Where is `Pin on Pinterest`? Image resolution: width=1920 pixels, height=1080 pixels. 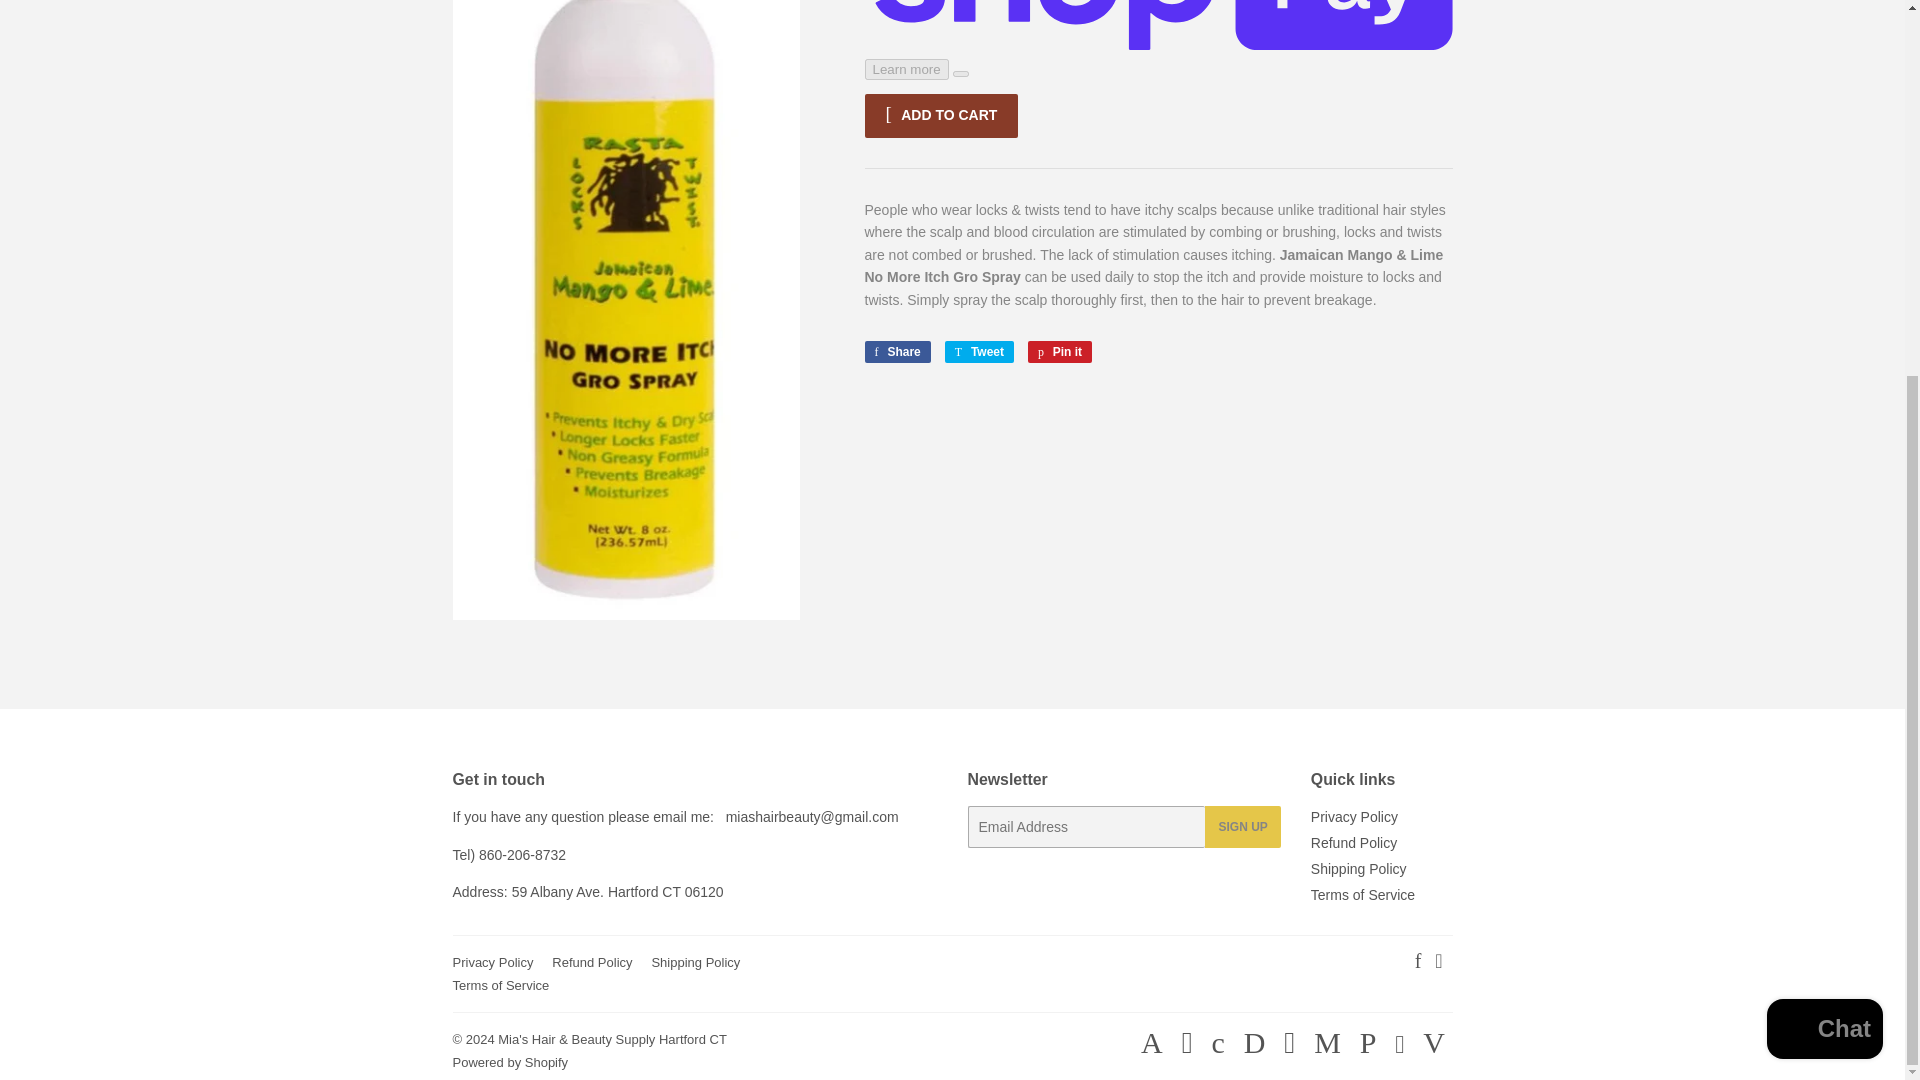 Pin on Pinterest is located at coordinates (1060, 352).